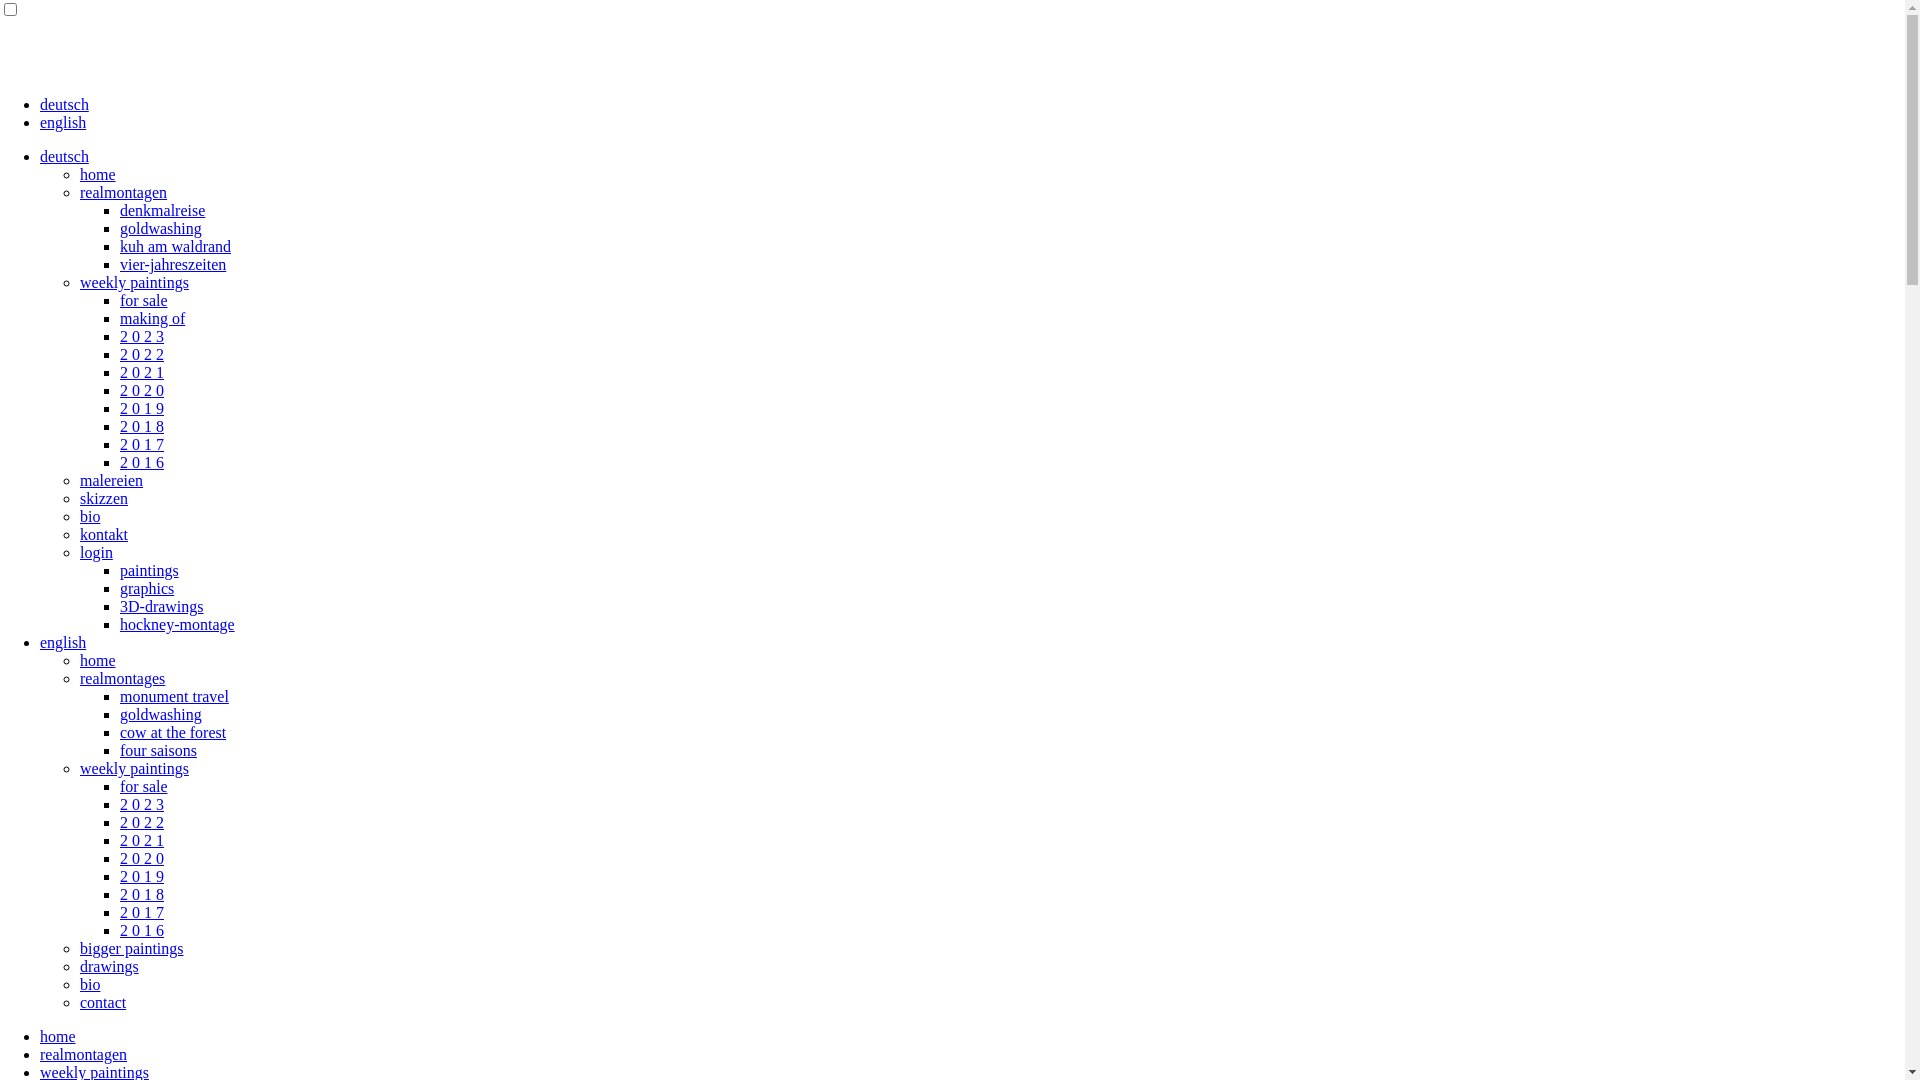  I want to click on for sale, so click(144, 786).